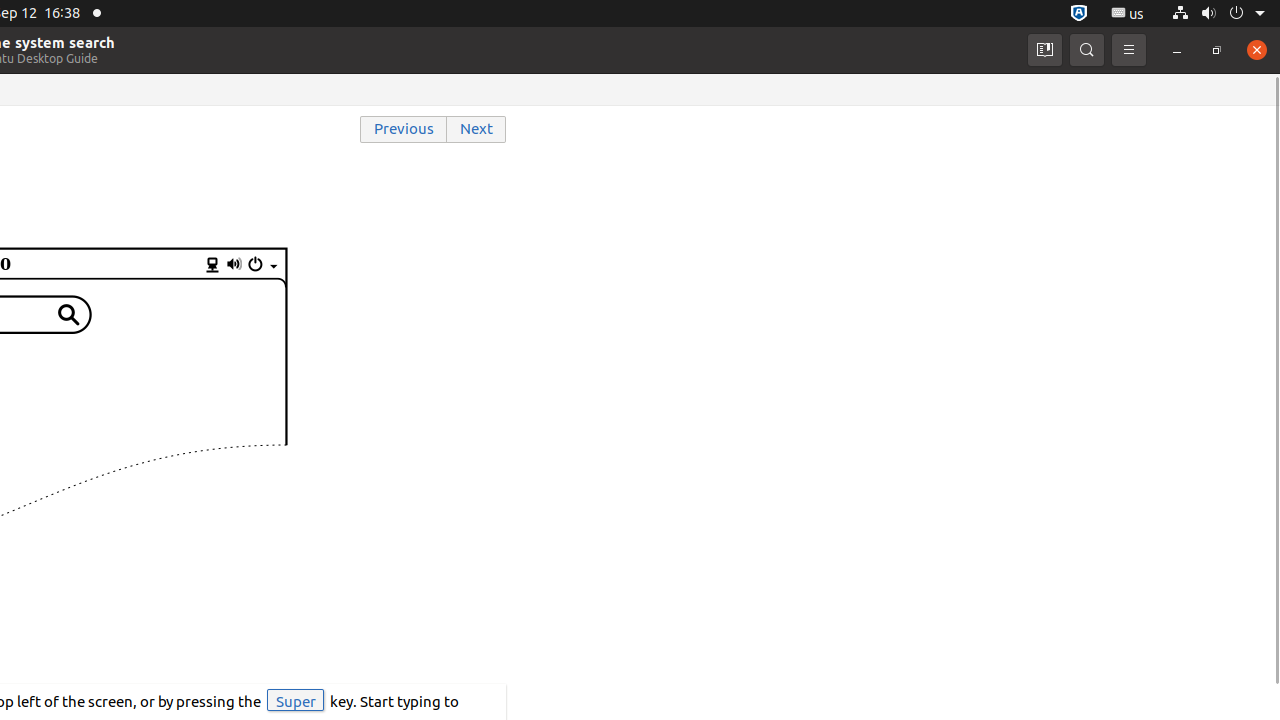  Describe the element at coordinates (1257, 50) in the screenshot. I see `Close` at that location.